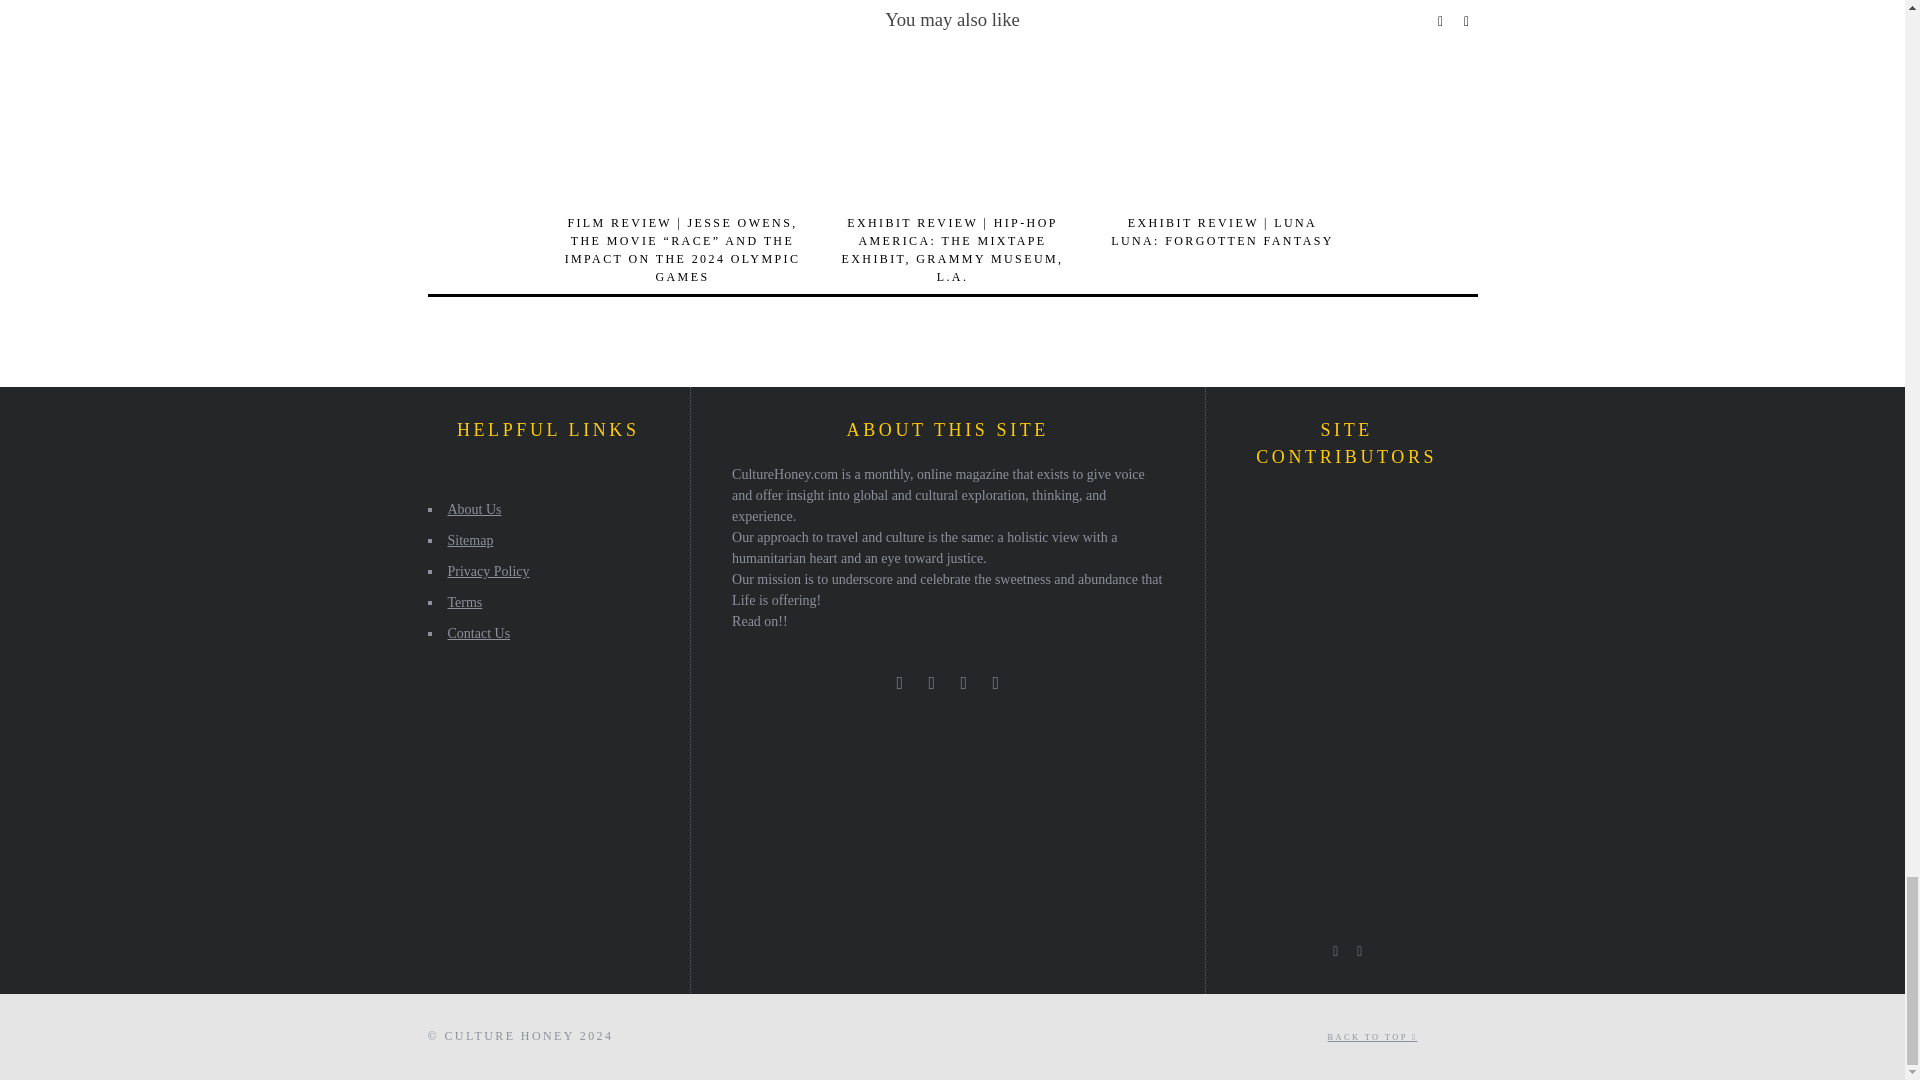  I want to click on Brian Biery, so click(1418, 573).